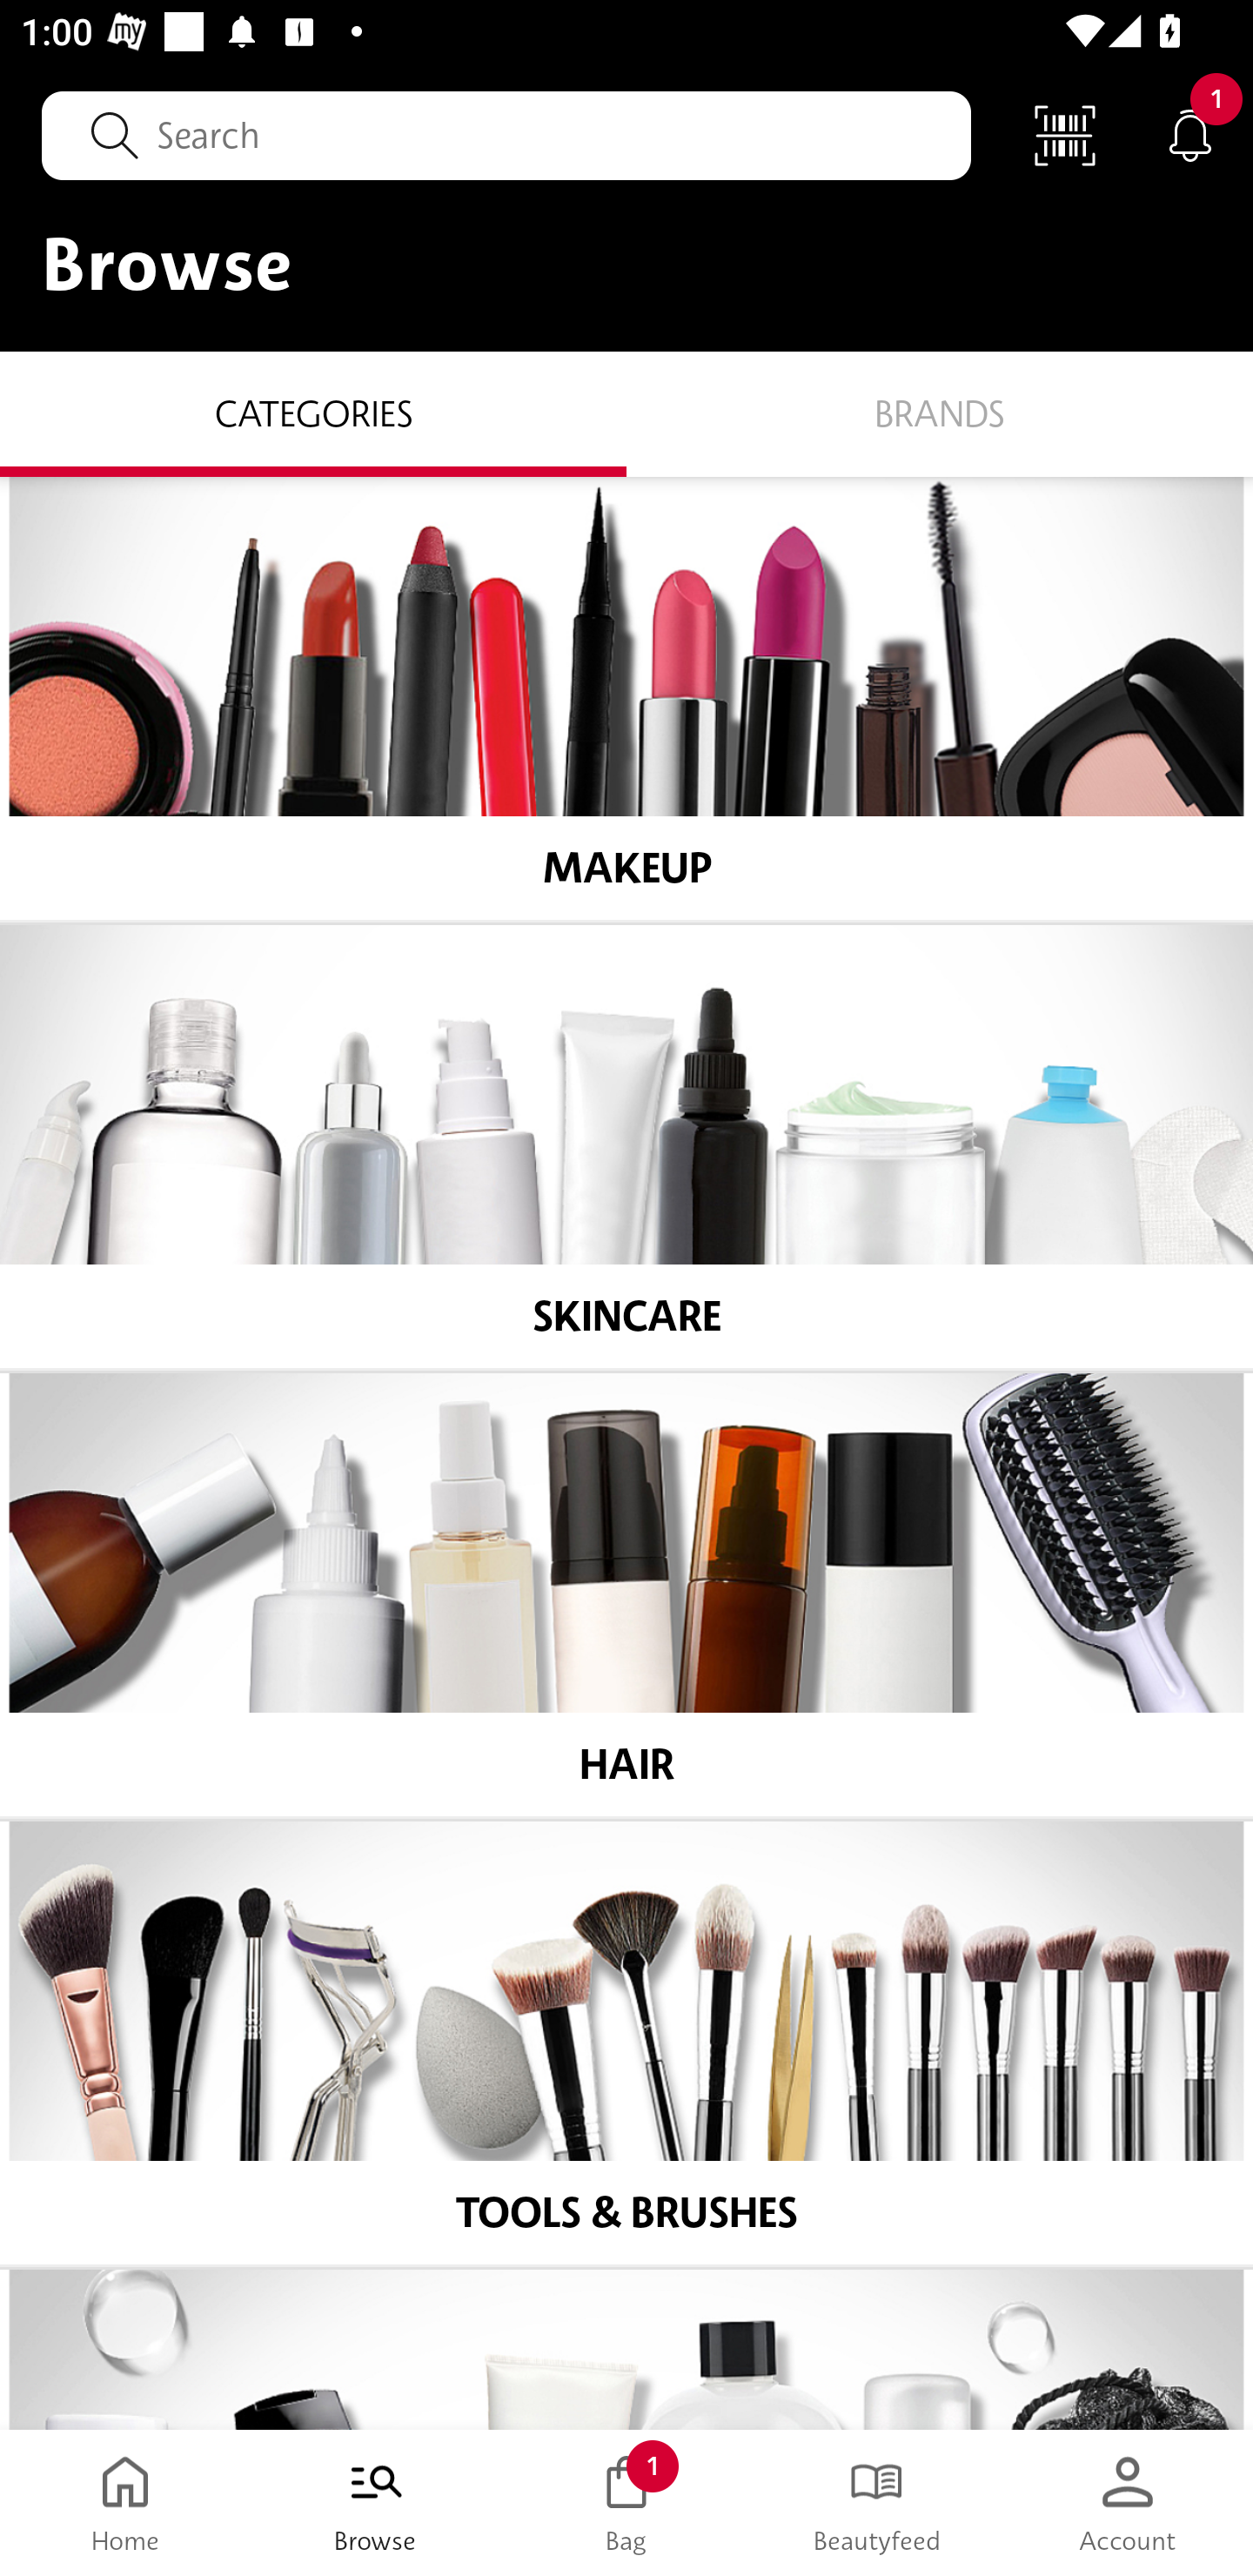 The image size is (1253, 2576). I want to click on MAKEUP, so click(626, 699).